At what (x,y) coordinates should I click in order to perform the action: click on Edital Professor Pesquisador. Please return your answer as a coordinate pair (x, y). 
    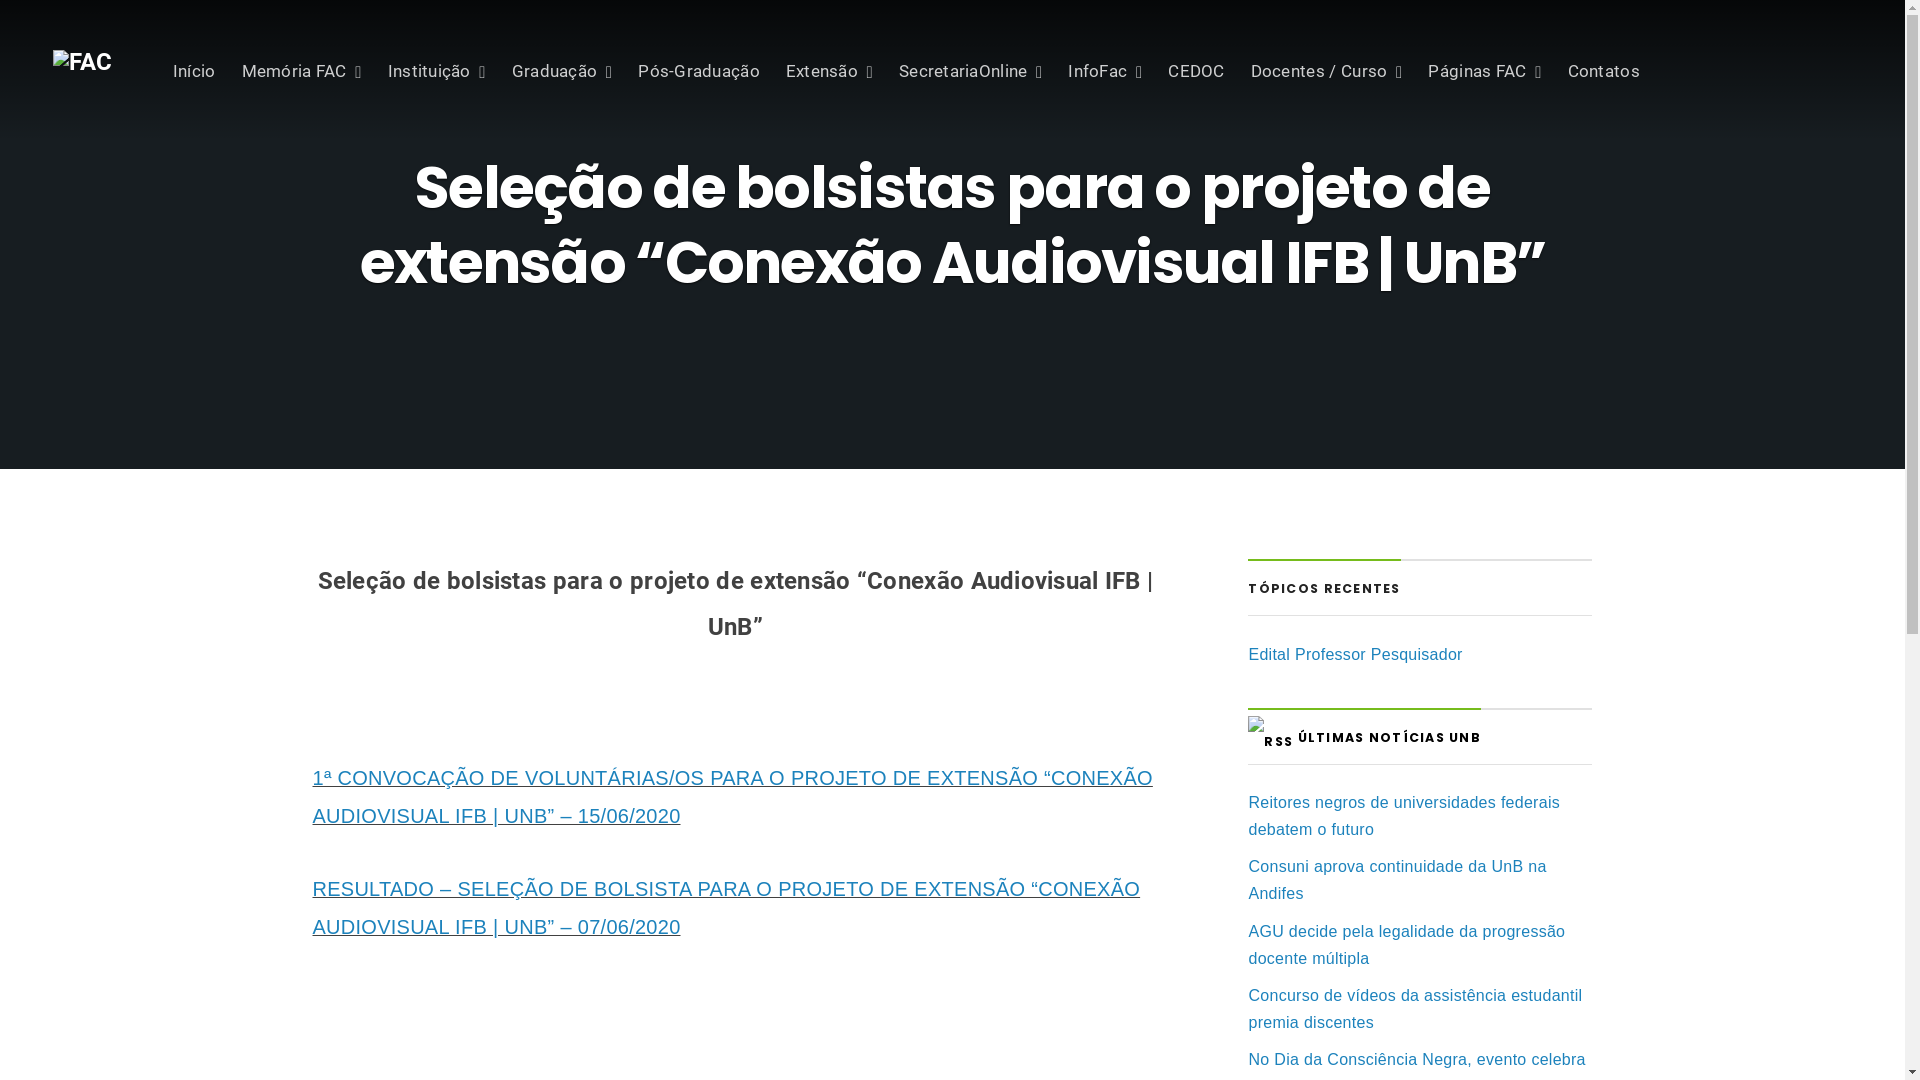
    Looking at the image, I should click on (1355, 654).